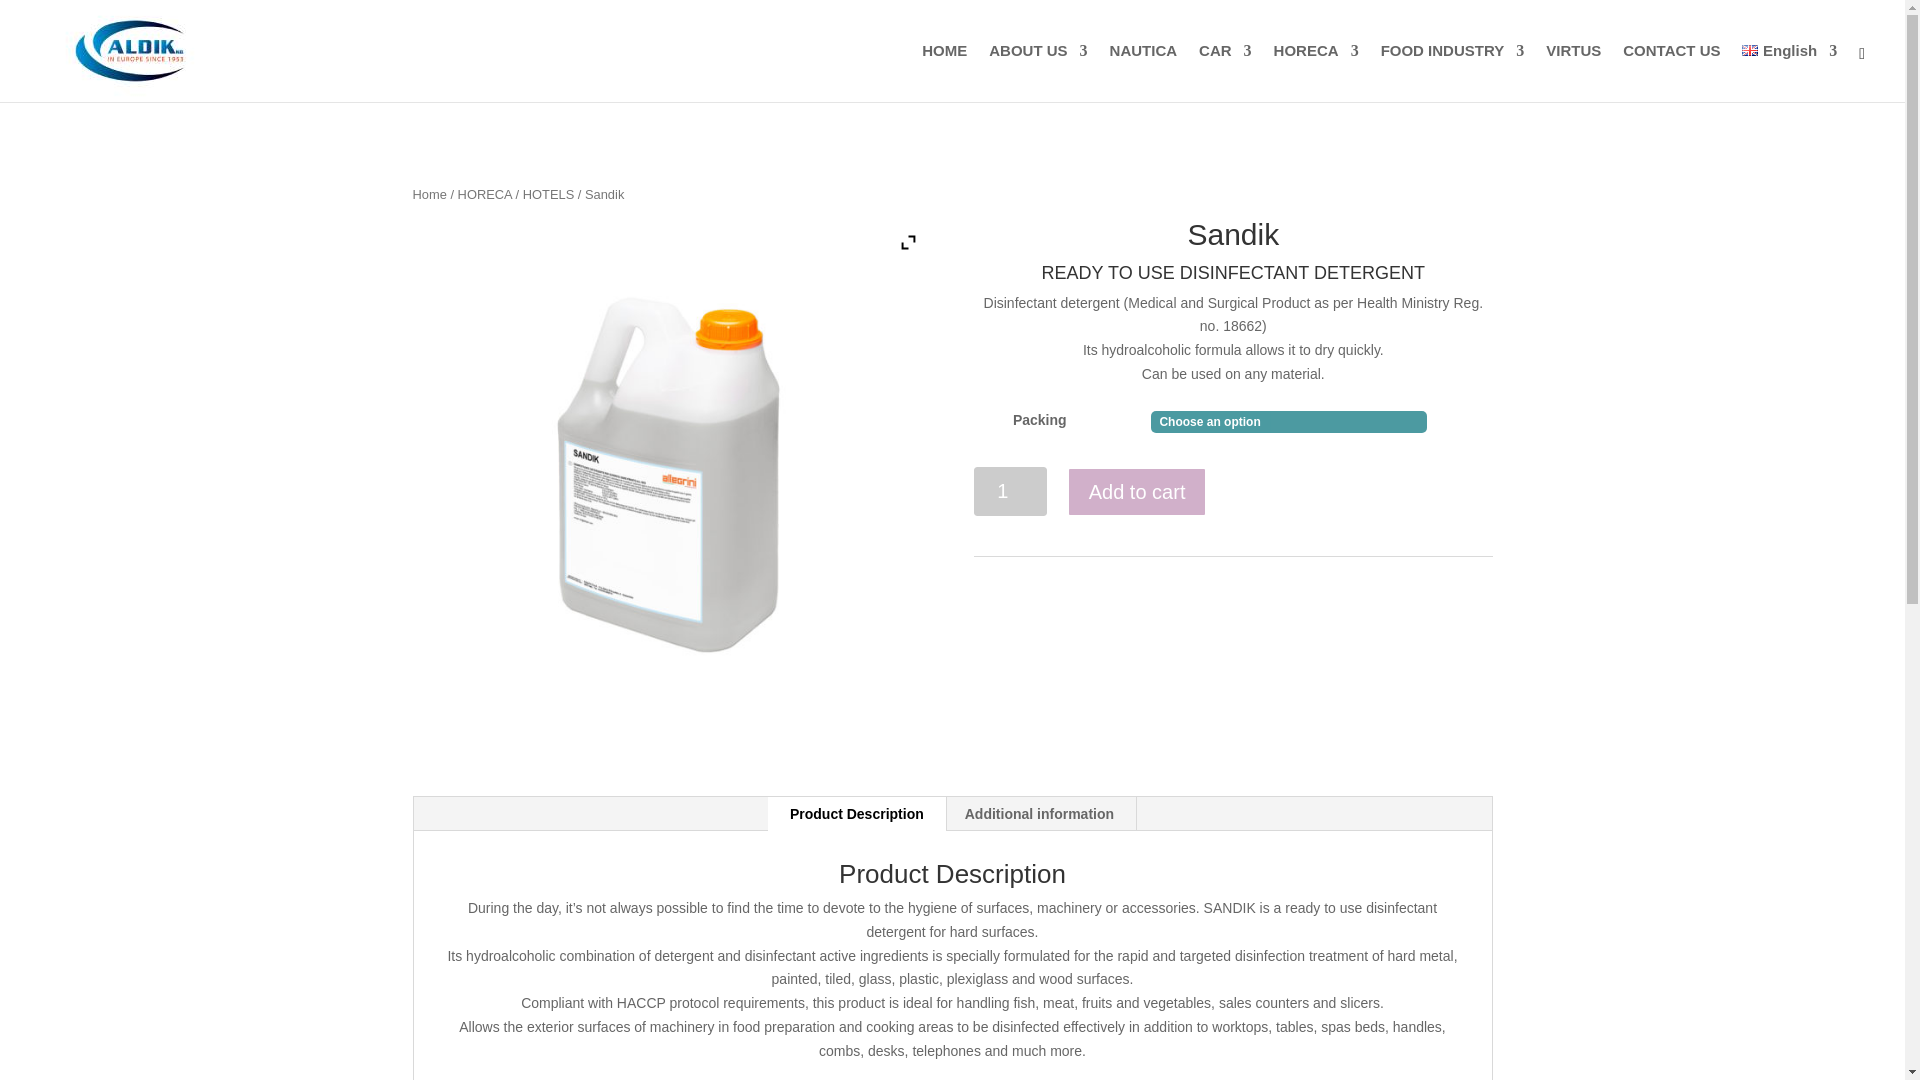  What do you see at coordinates (1224, 72) in the screenshot?
I see `CAR` at bounding box center [1224, 72].